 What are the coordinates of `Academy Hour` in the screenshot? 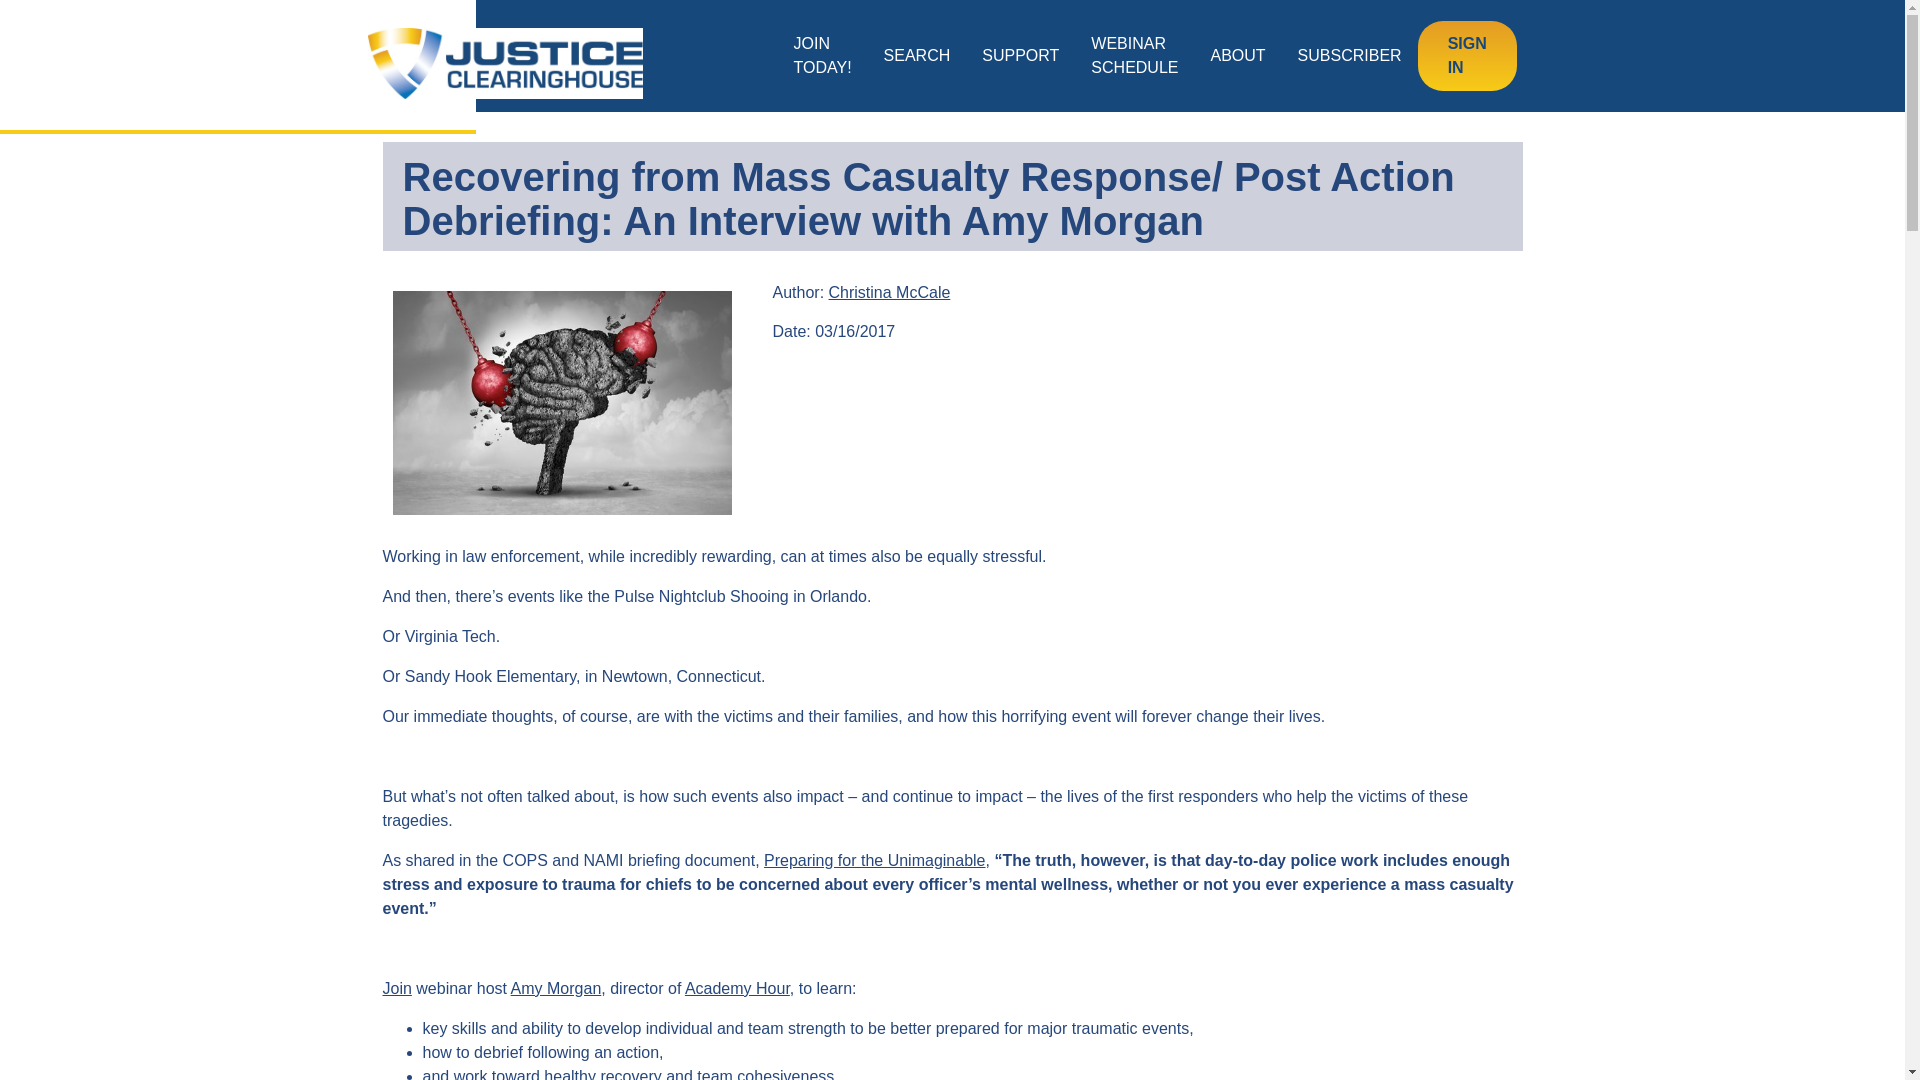 It's located at (737, 988).